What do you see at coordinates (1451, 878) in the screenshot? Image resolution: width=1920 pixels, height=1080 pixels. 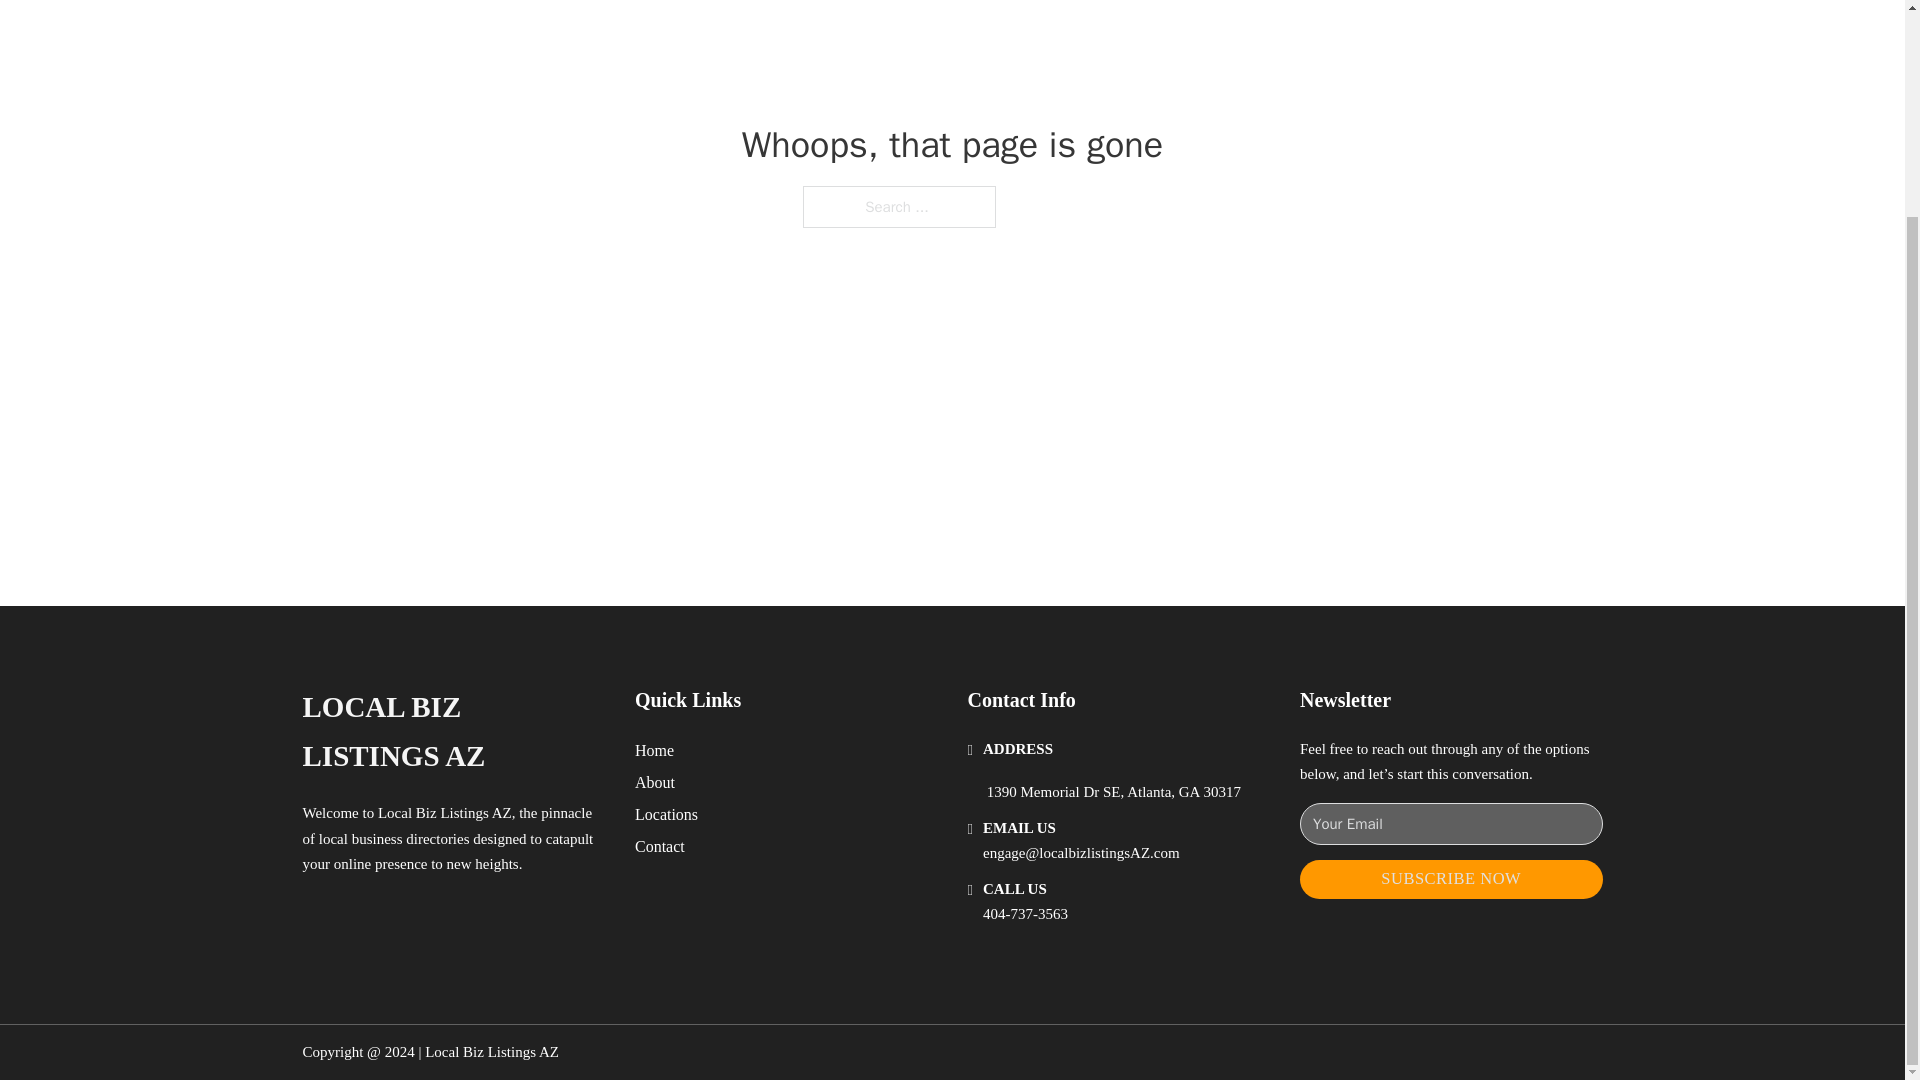 I see `SUBSCRIBE NOW` at bounding box center [1451, 878].